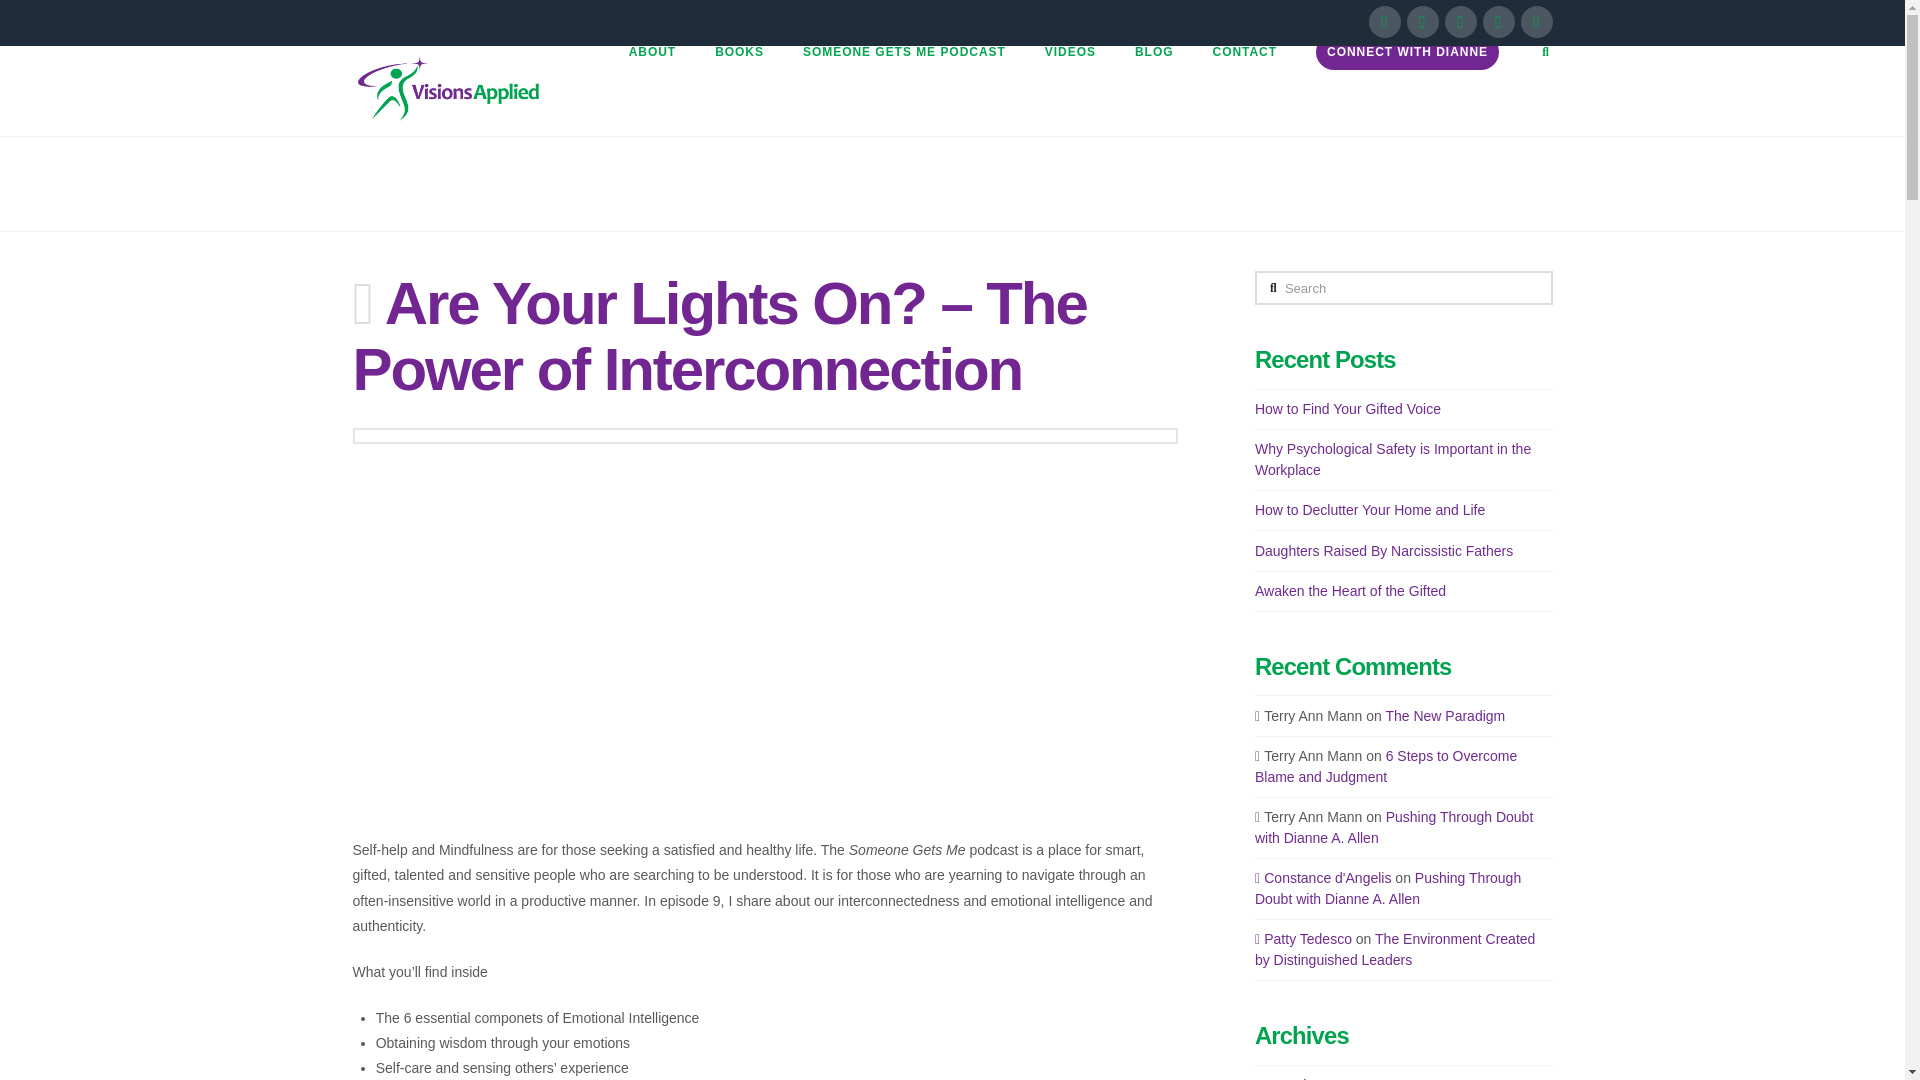 This screenshot has width=1920, height=1080. I want to click on VIDEOS, so click(1070, 91).